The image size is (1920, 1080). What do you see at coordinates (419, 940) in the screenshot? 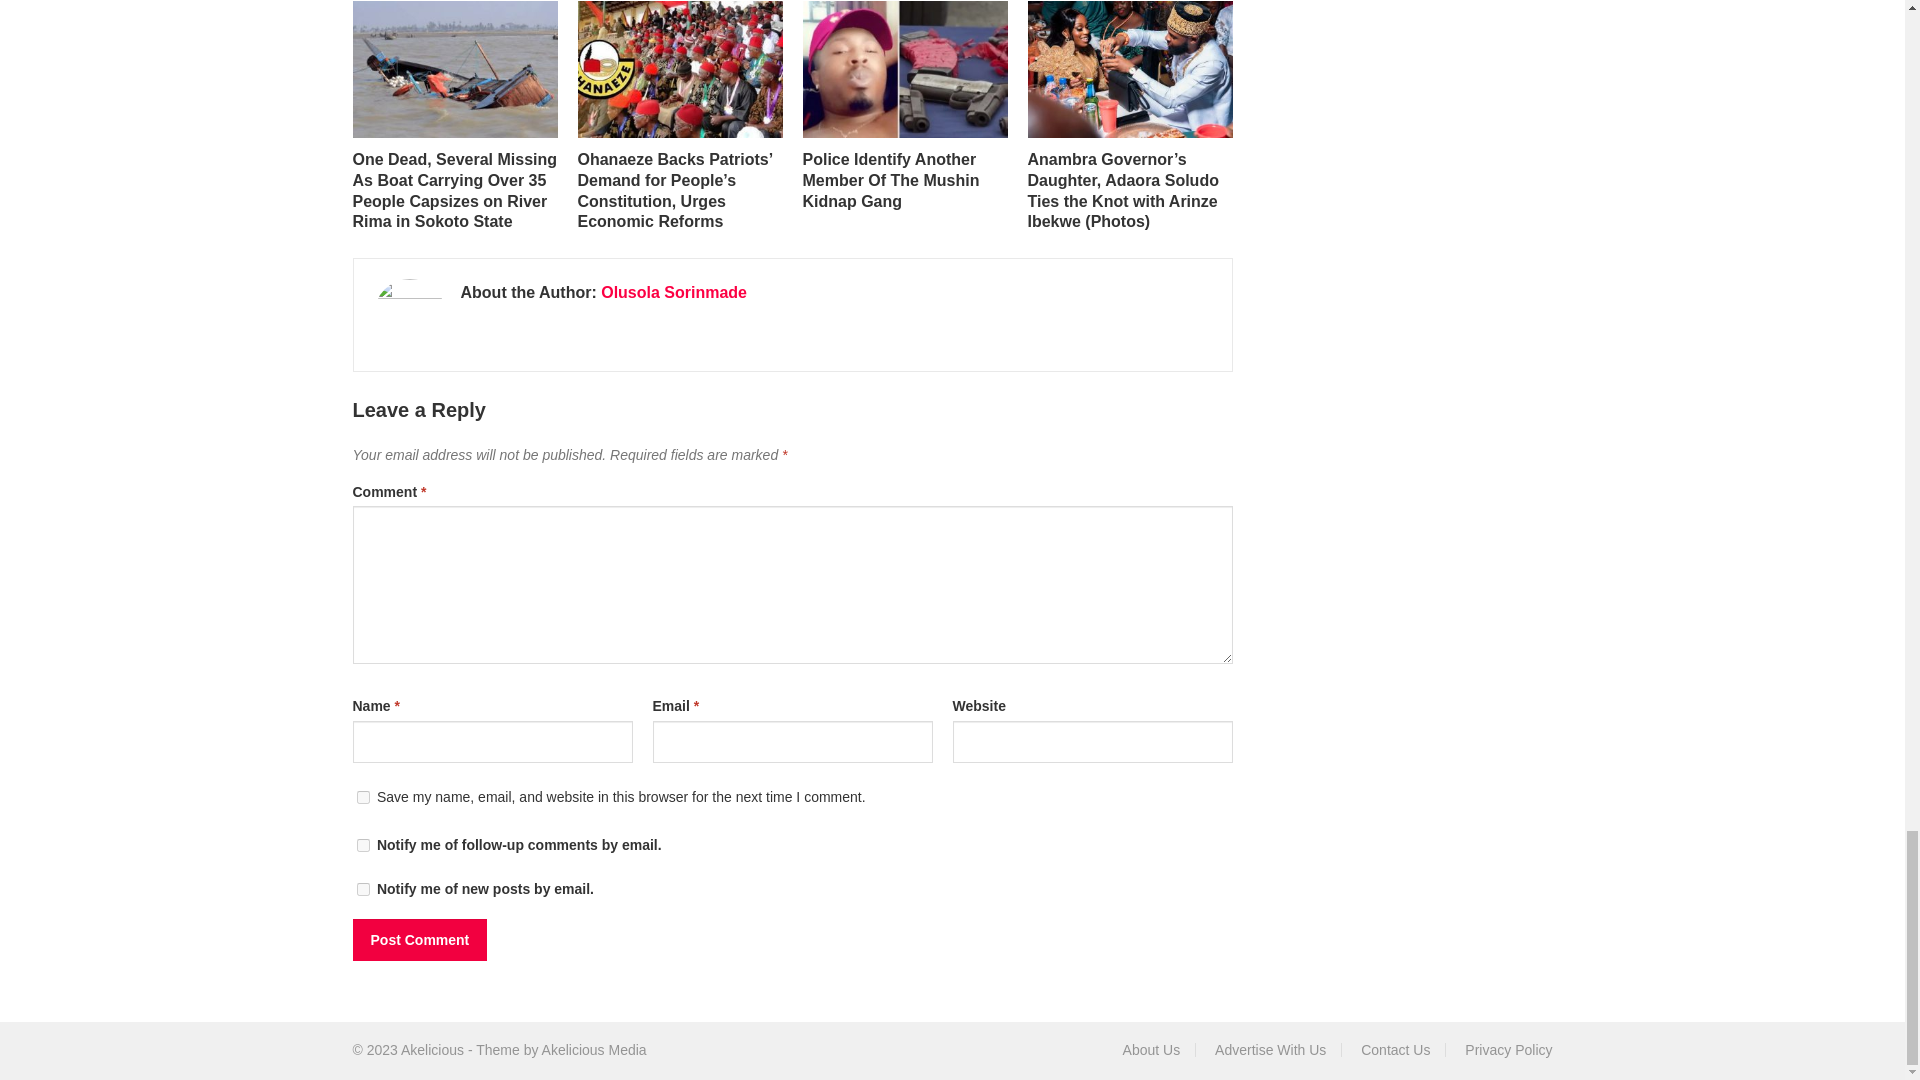
I see `Post Comment` at bounding box center [419, 940].